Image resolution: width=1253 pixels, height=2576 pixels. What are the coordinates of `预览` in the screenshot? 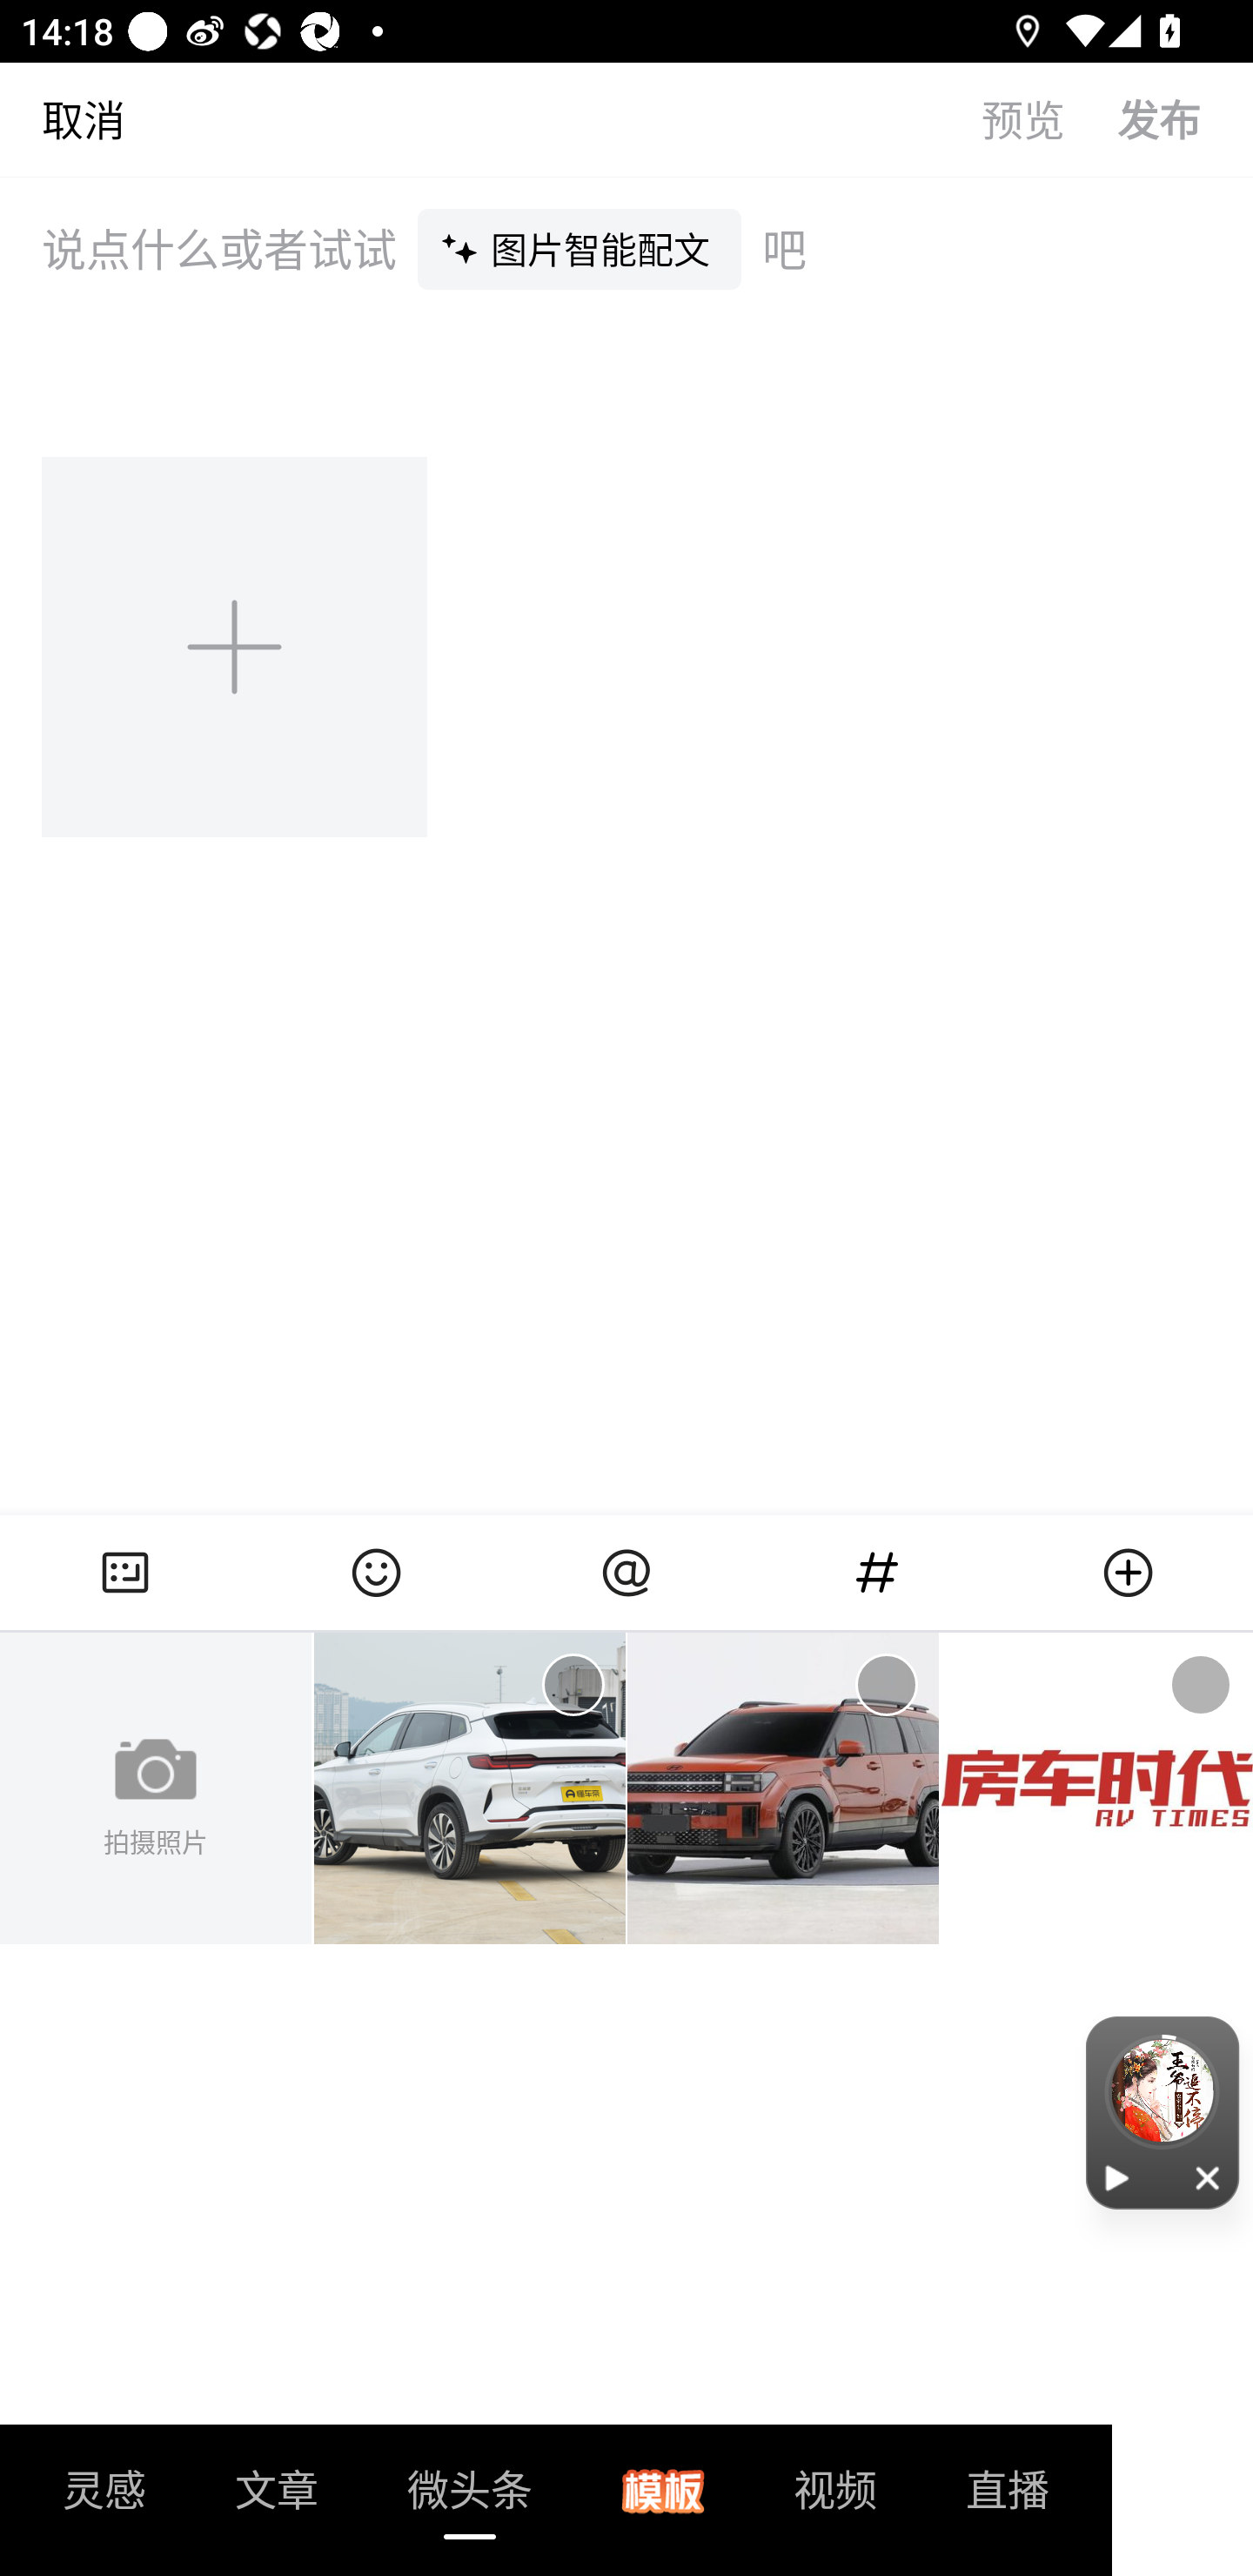 It's located at (1049, 118).